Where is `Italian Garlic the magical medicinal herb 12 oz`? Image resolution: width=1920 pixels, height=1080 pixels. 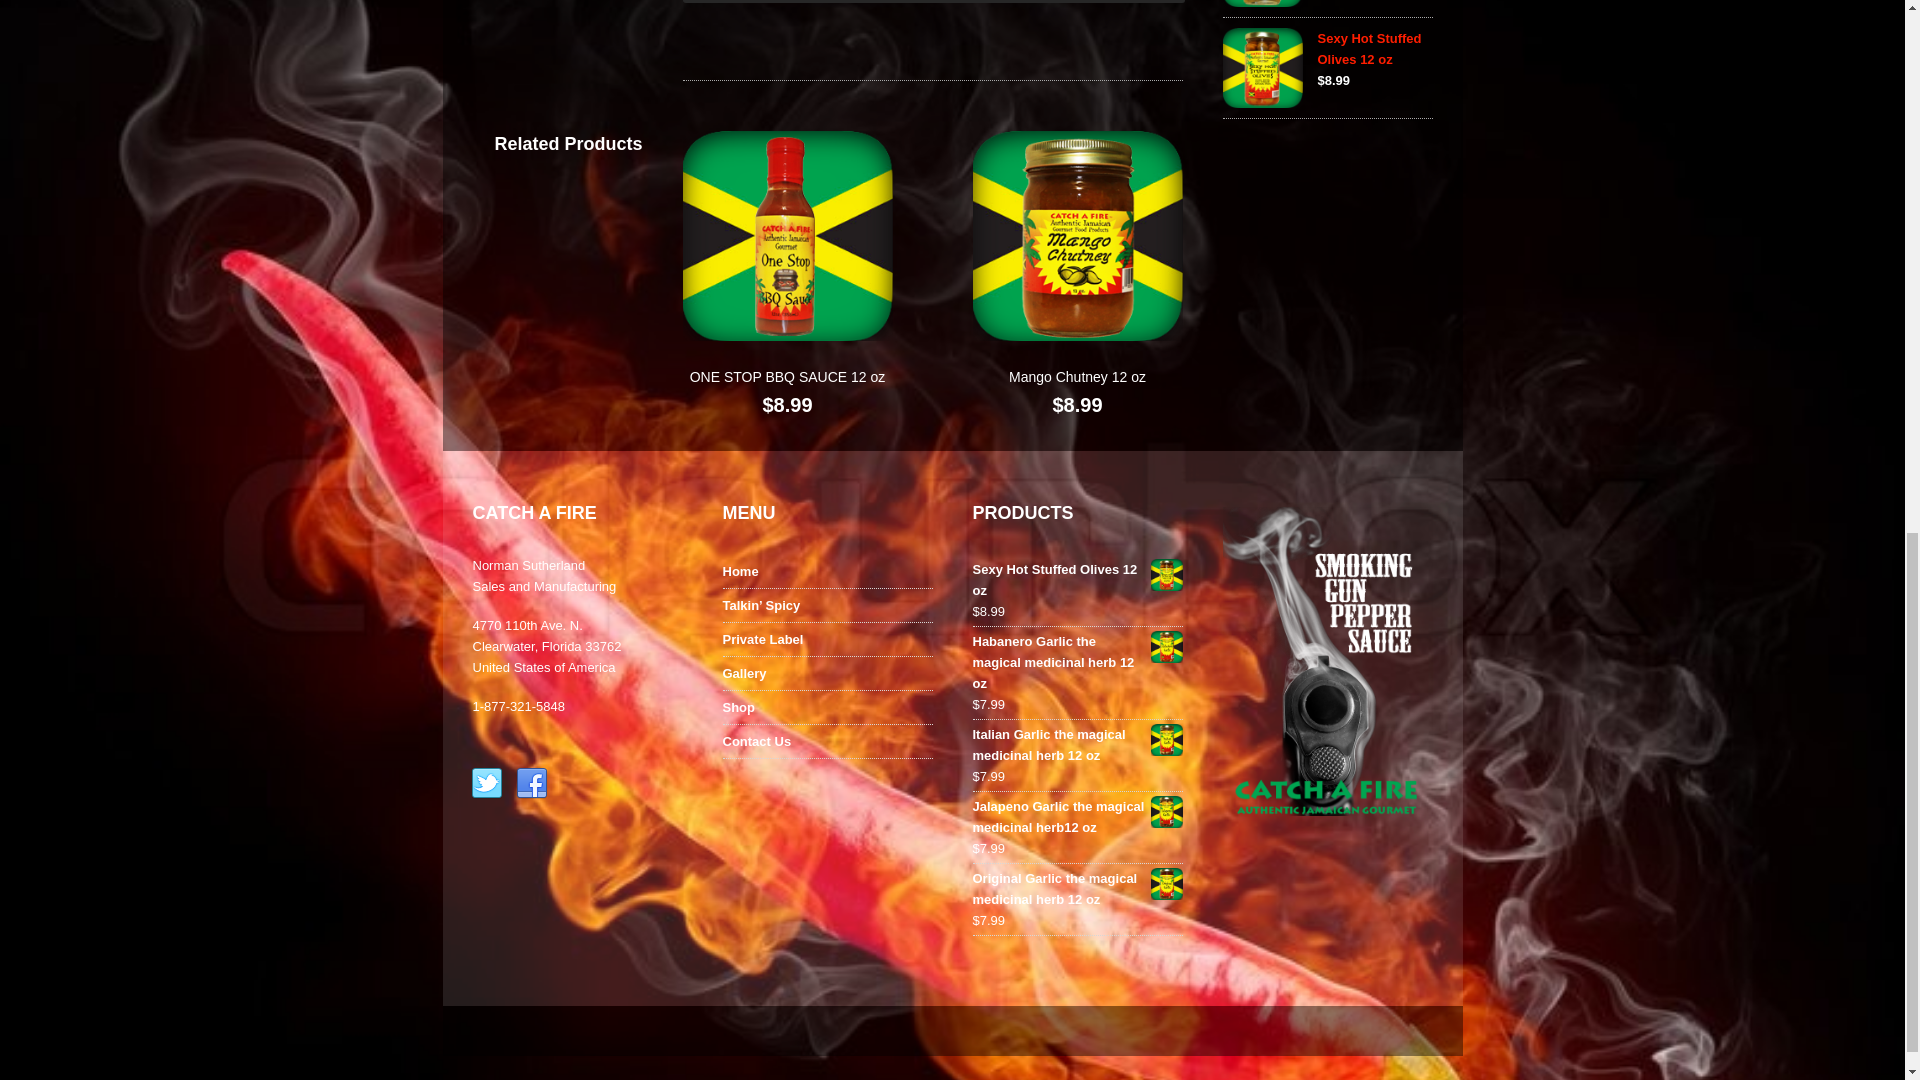 Italian Garlic the magical medicinal herb 12 oz is located at coordinates (1076, 744).